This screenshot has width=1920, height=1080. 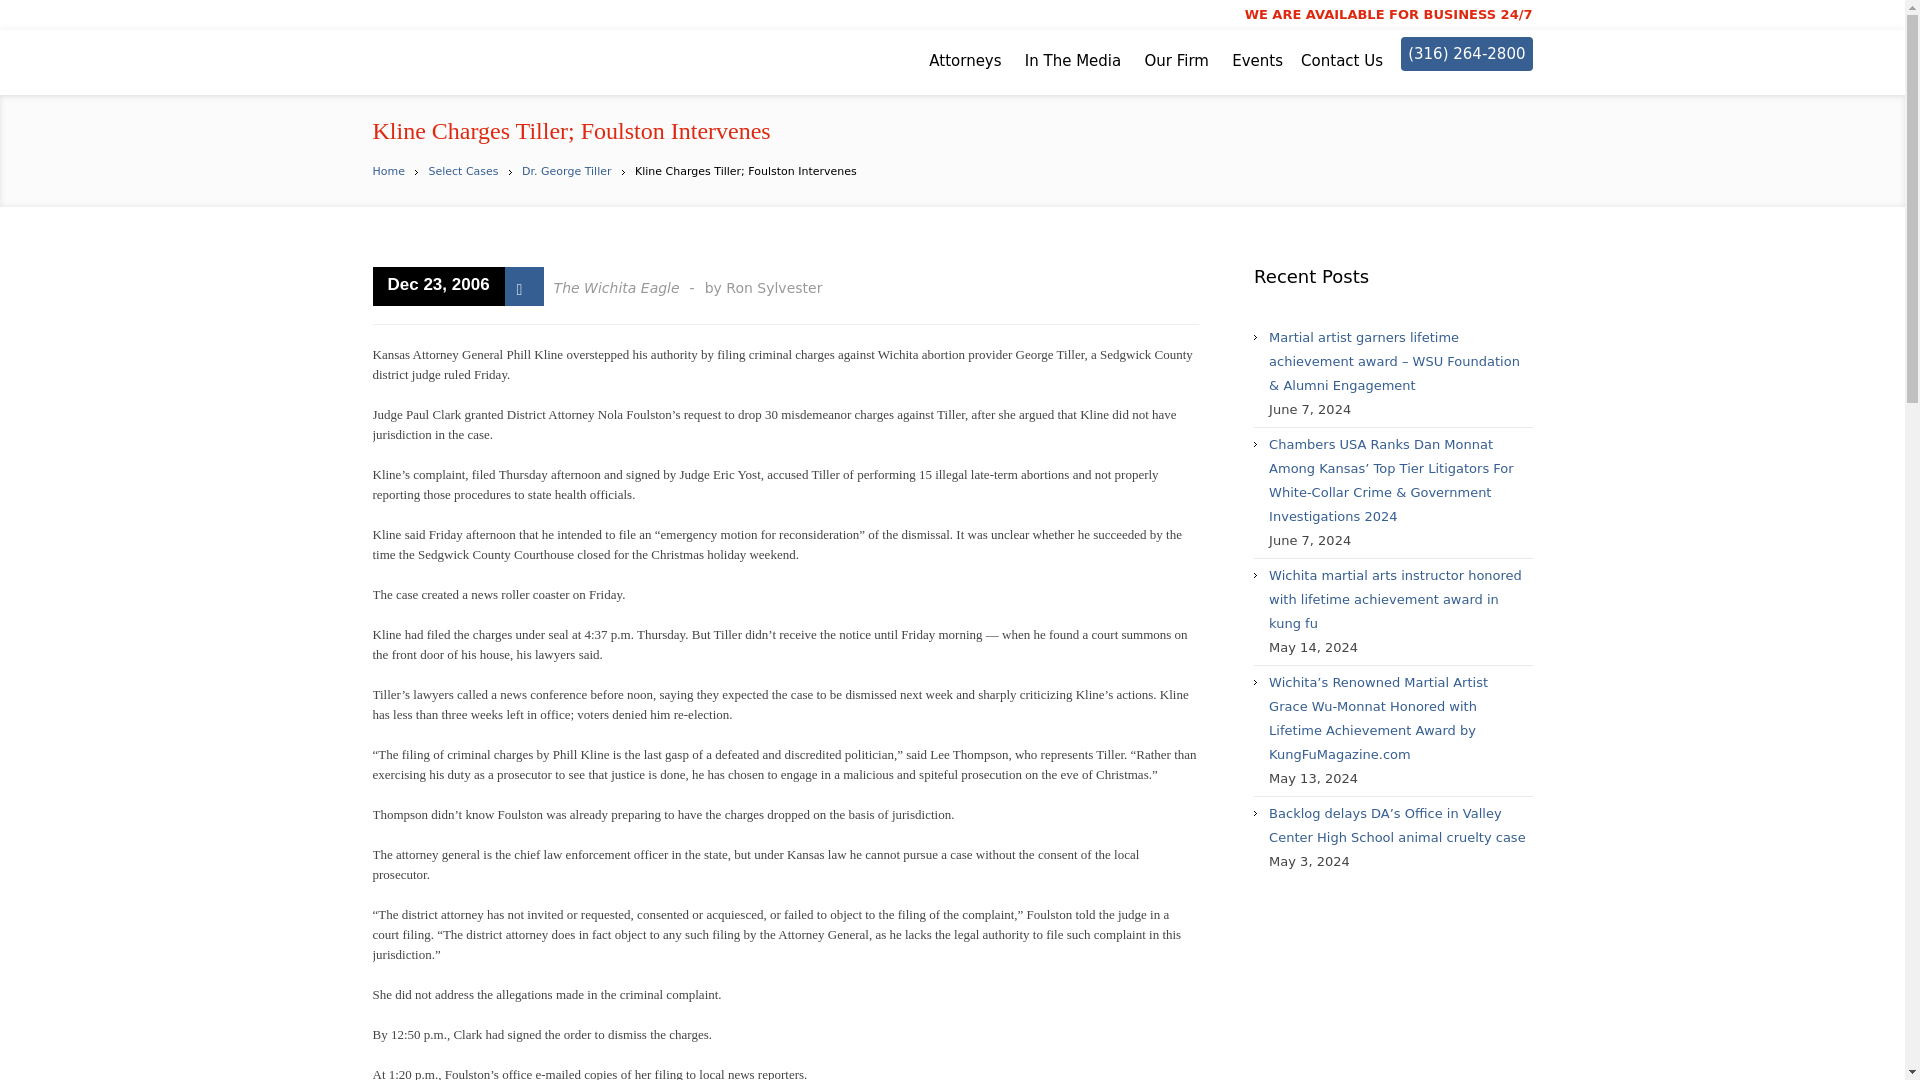 What do you see at coordinates (1257, 60) in the screenshot?
I see `Events` at bounding box center [1257, 60].